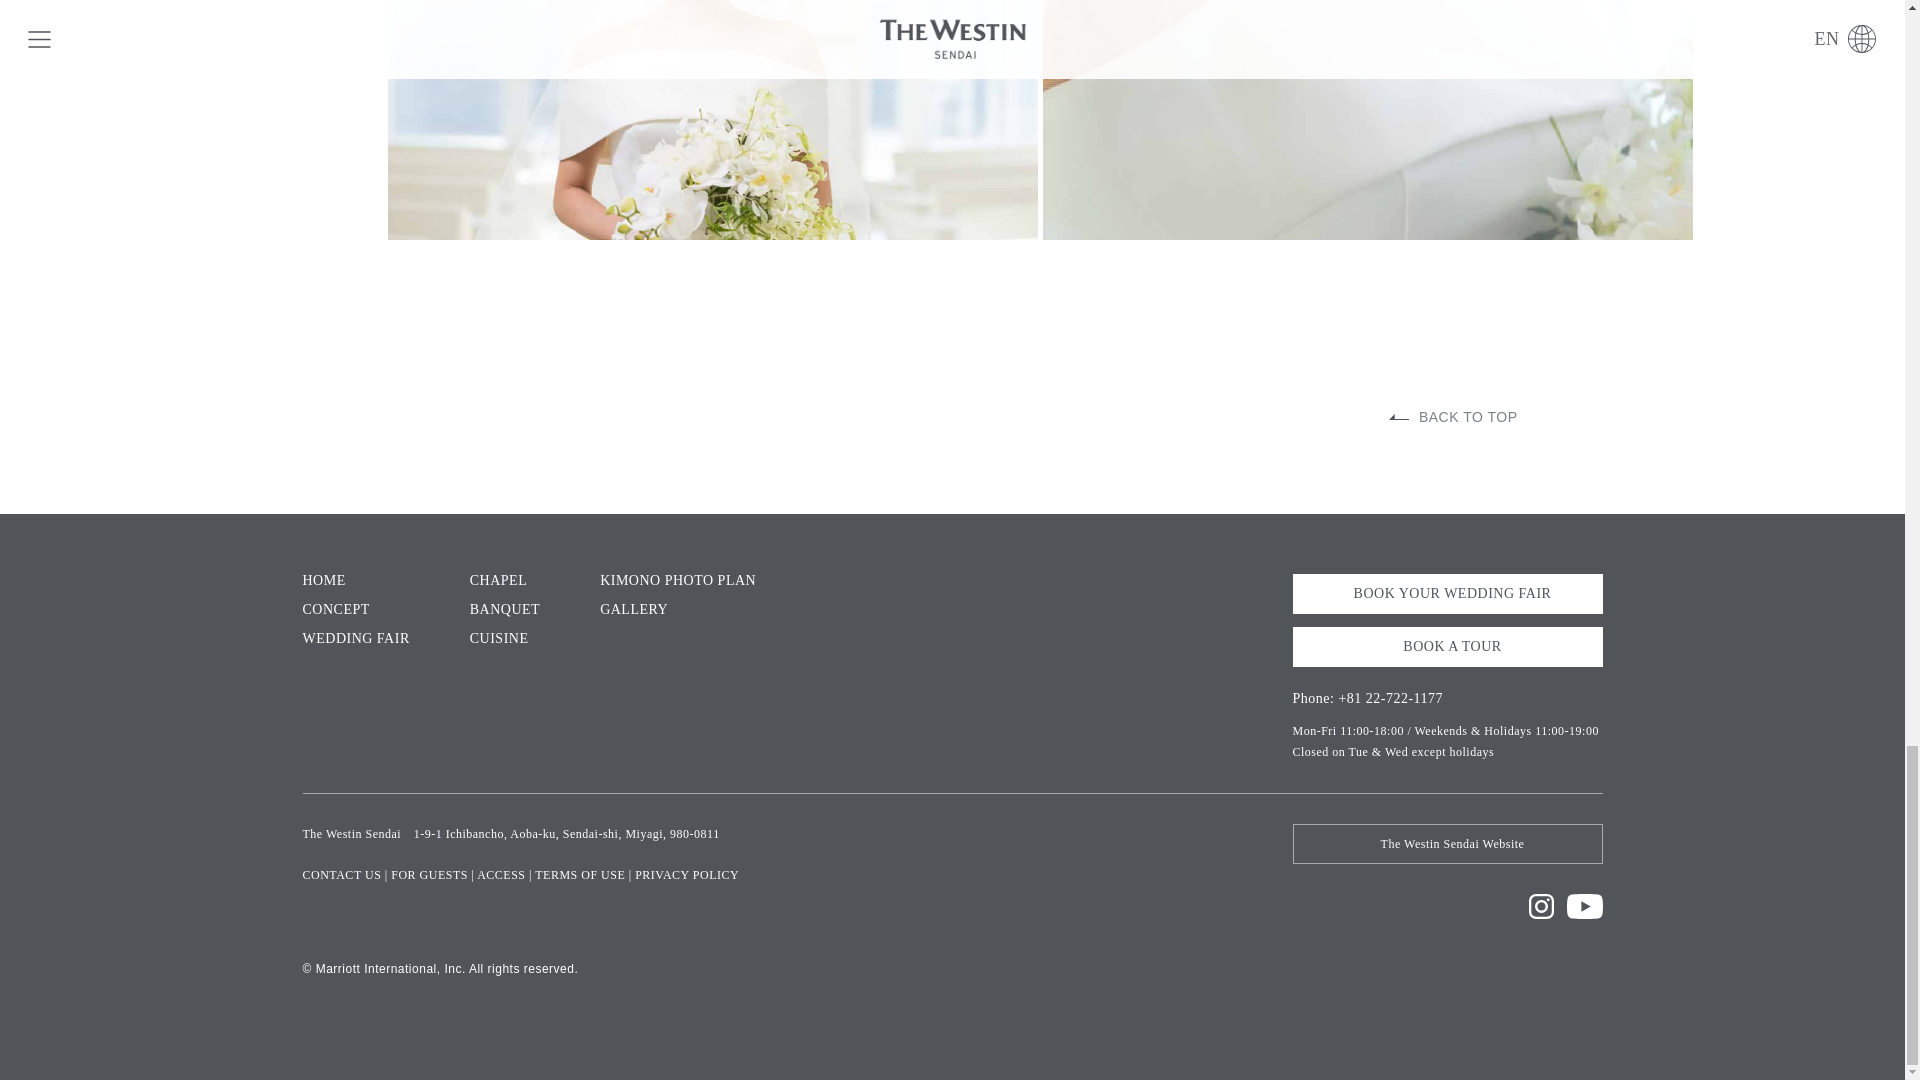  Describe the element at coordinates (500, 875) in the screenshot. I see `ACCESS` at that location.